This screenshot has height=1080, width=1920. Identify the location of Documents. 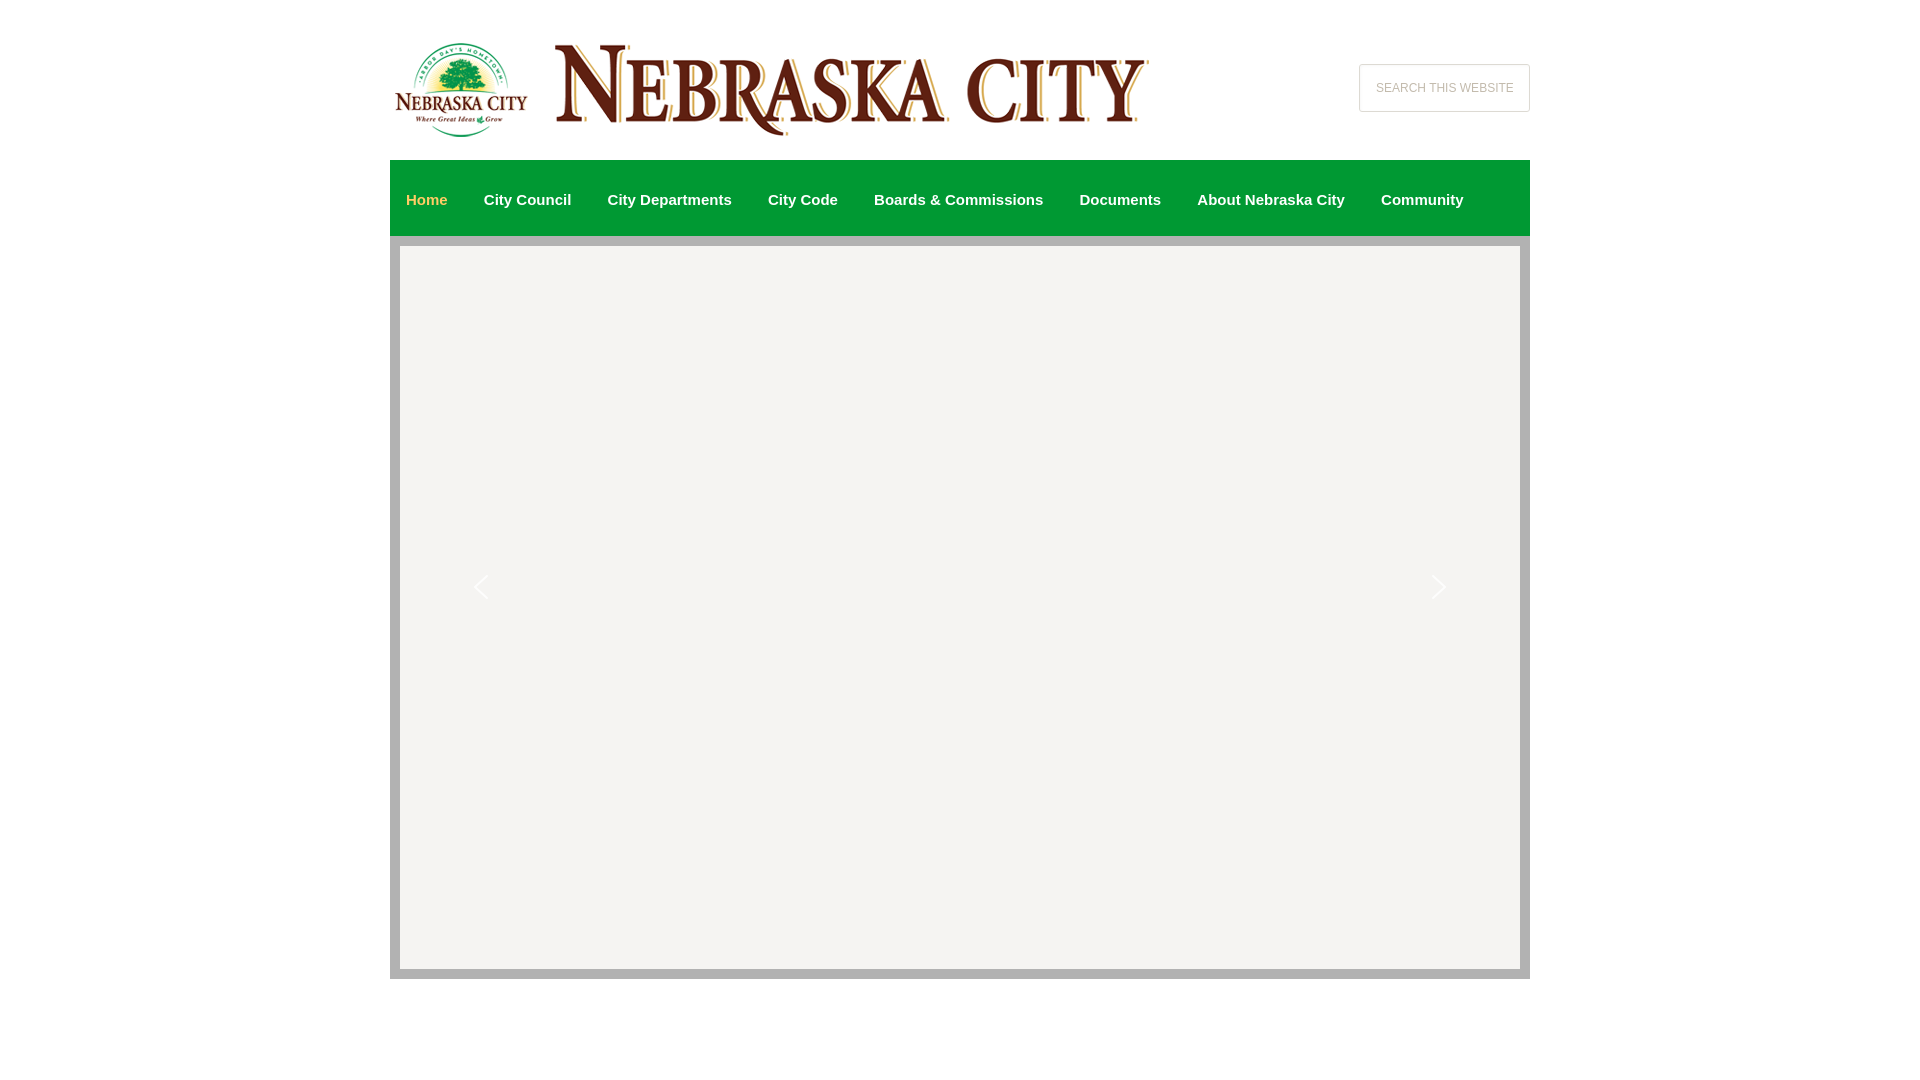
(1120, 200).